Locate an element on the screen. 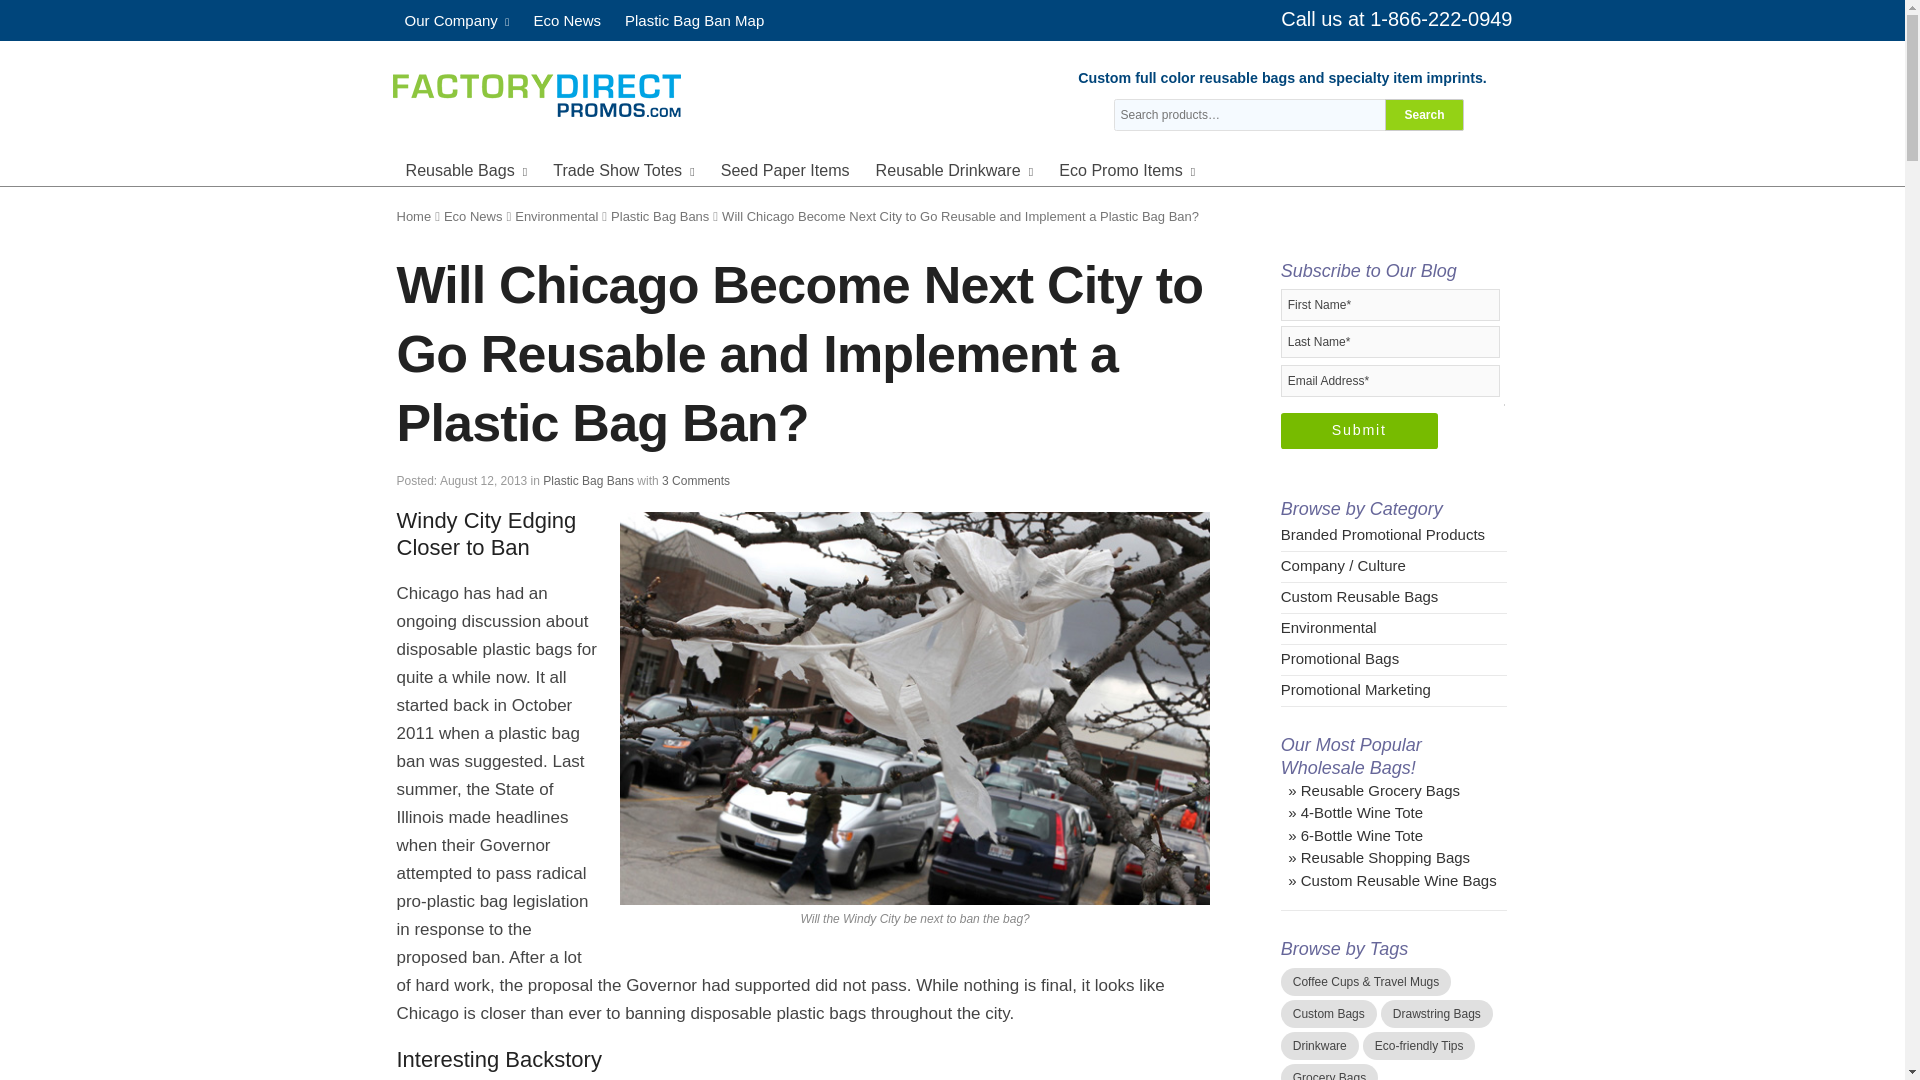 The width and height of the screenshot is (1920, 1080). Eco News is located at coordinates (566, 20).